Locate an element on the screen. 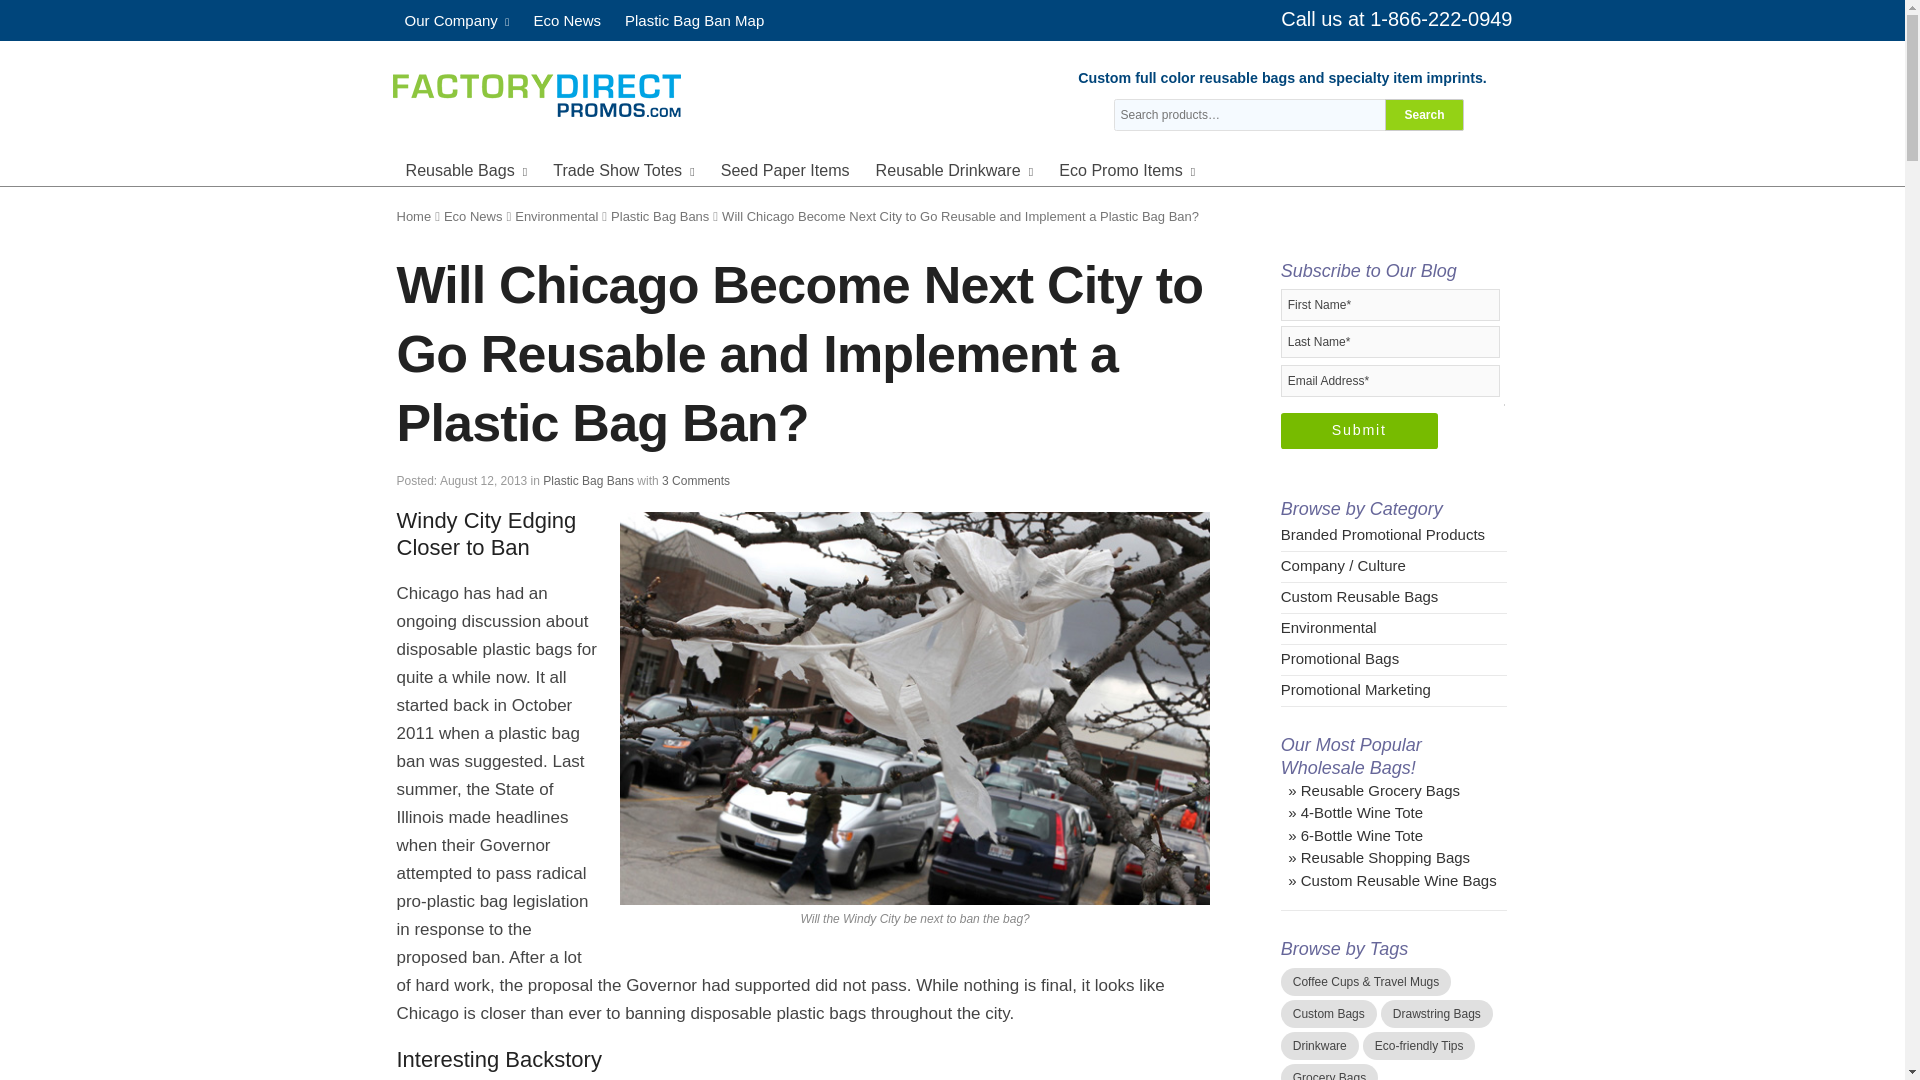 The width and height of the screenshot is (1920, 1080). Eco News is located at coordinates (566, 20).